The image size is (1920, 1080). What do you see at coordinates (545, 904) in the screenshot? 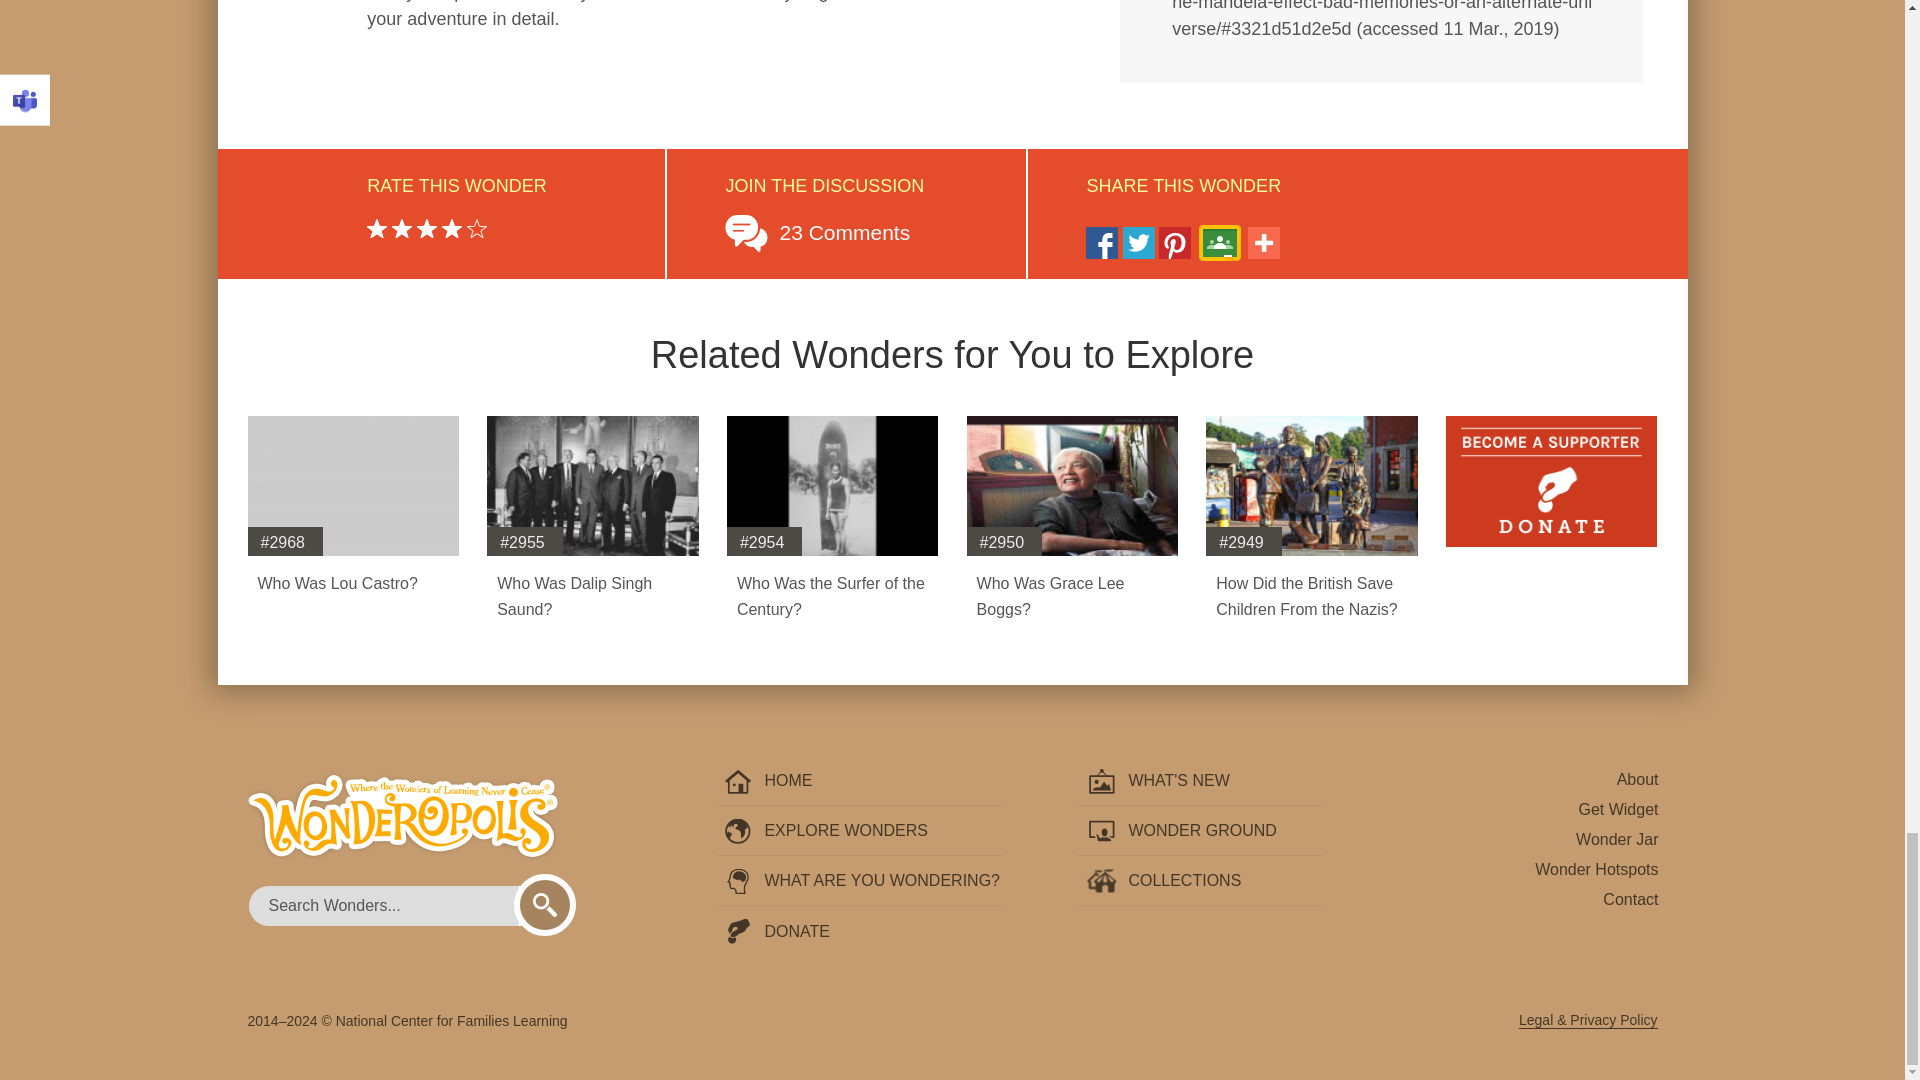
I see `submit` at bounding box center [545, 904].